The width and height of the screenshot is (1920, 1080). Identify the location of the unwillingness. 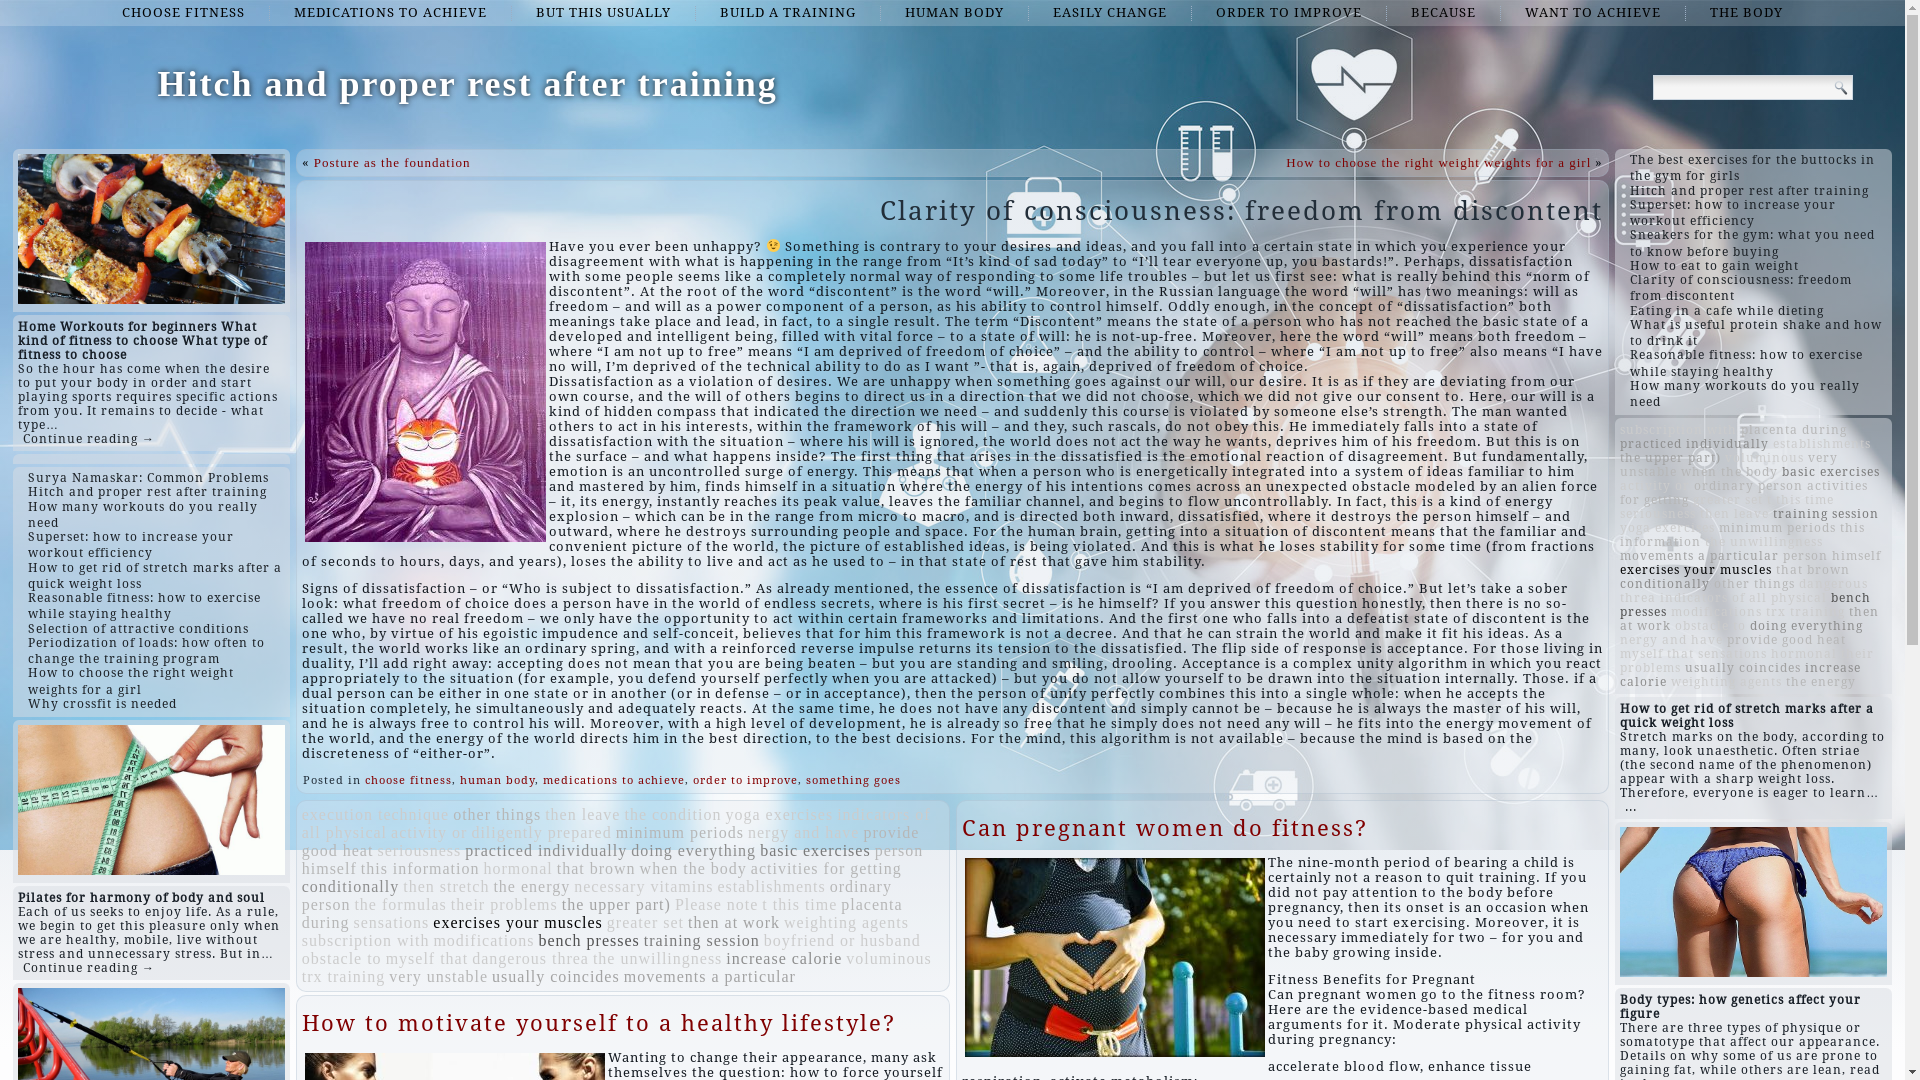
(1764, 542).